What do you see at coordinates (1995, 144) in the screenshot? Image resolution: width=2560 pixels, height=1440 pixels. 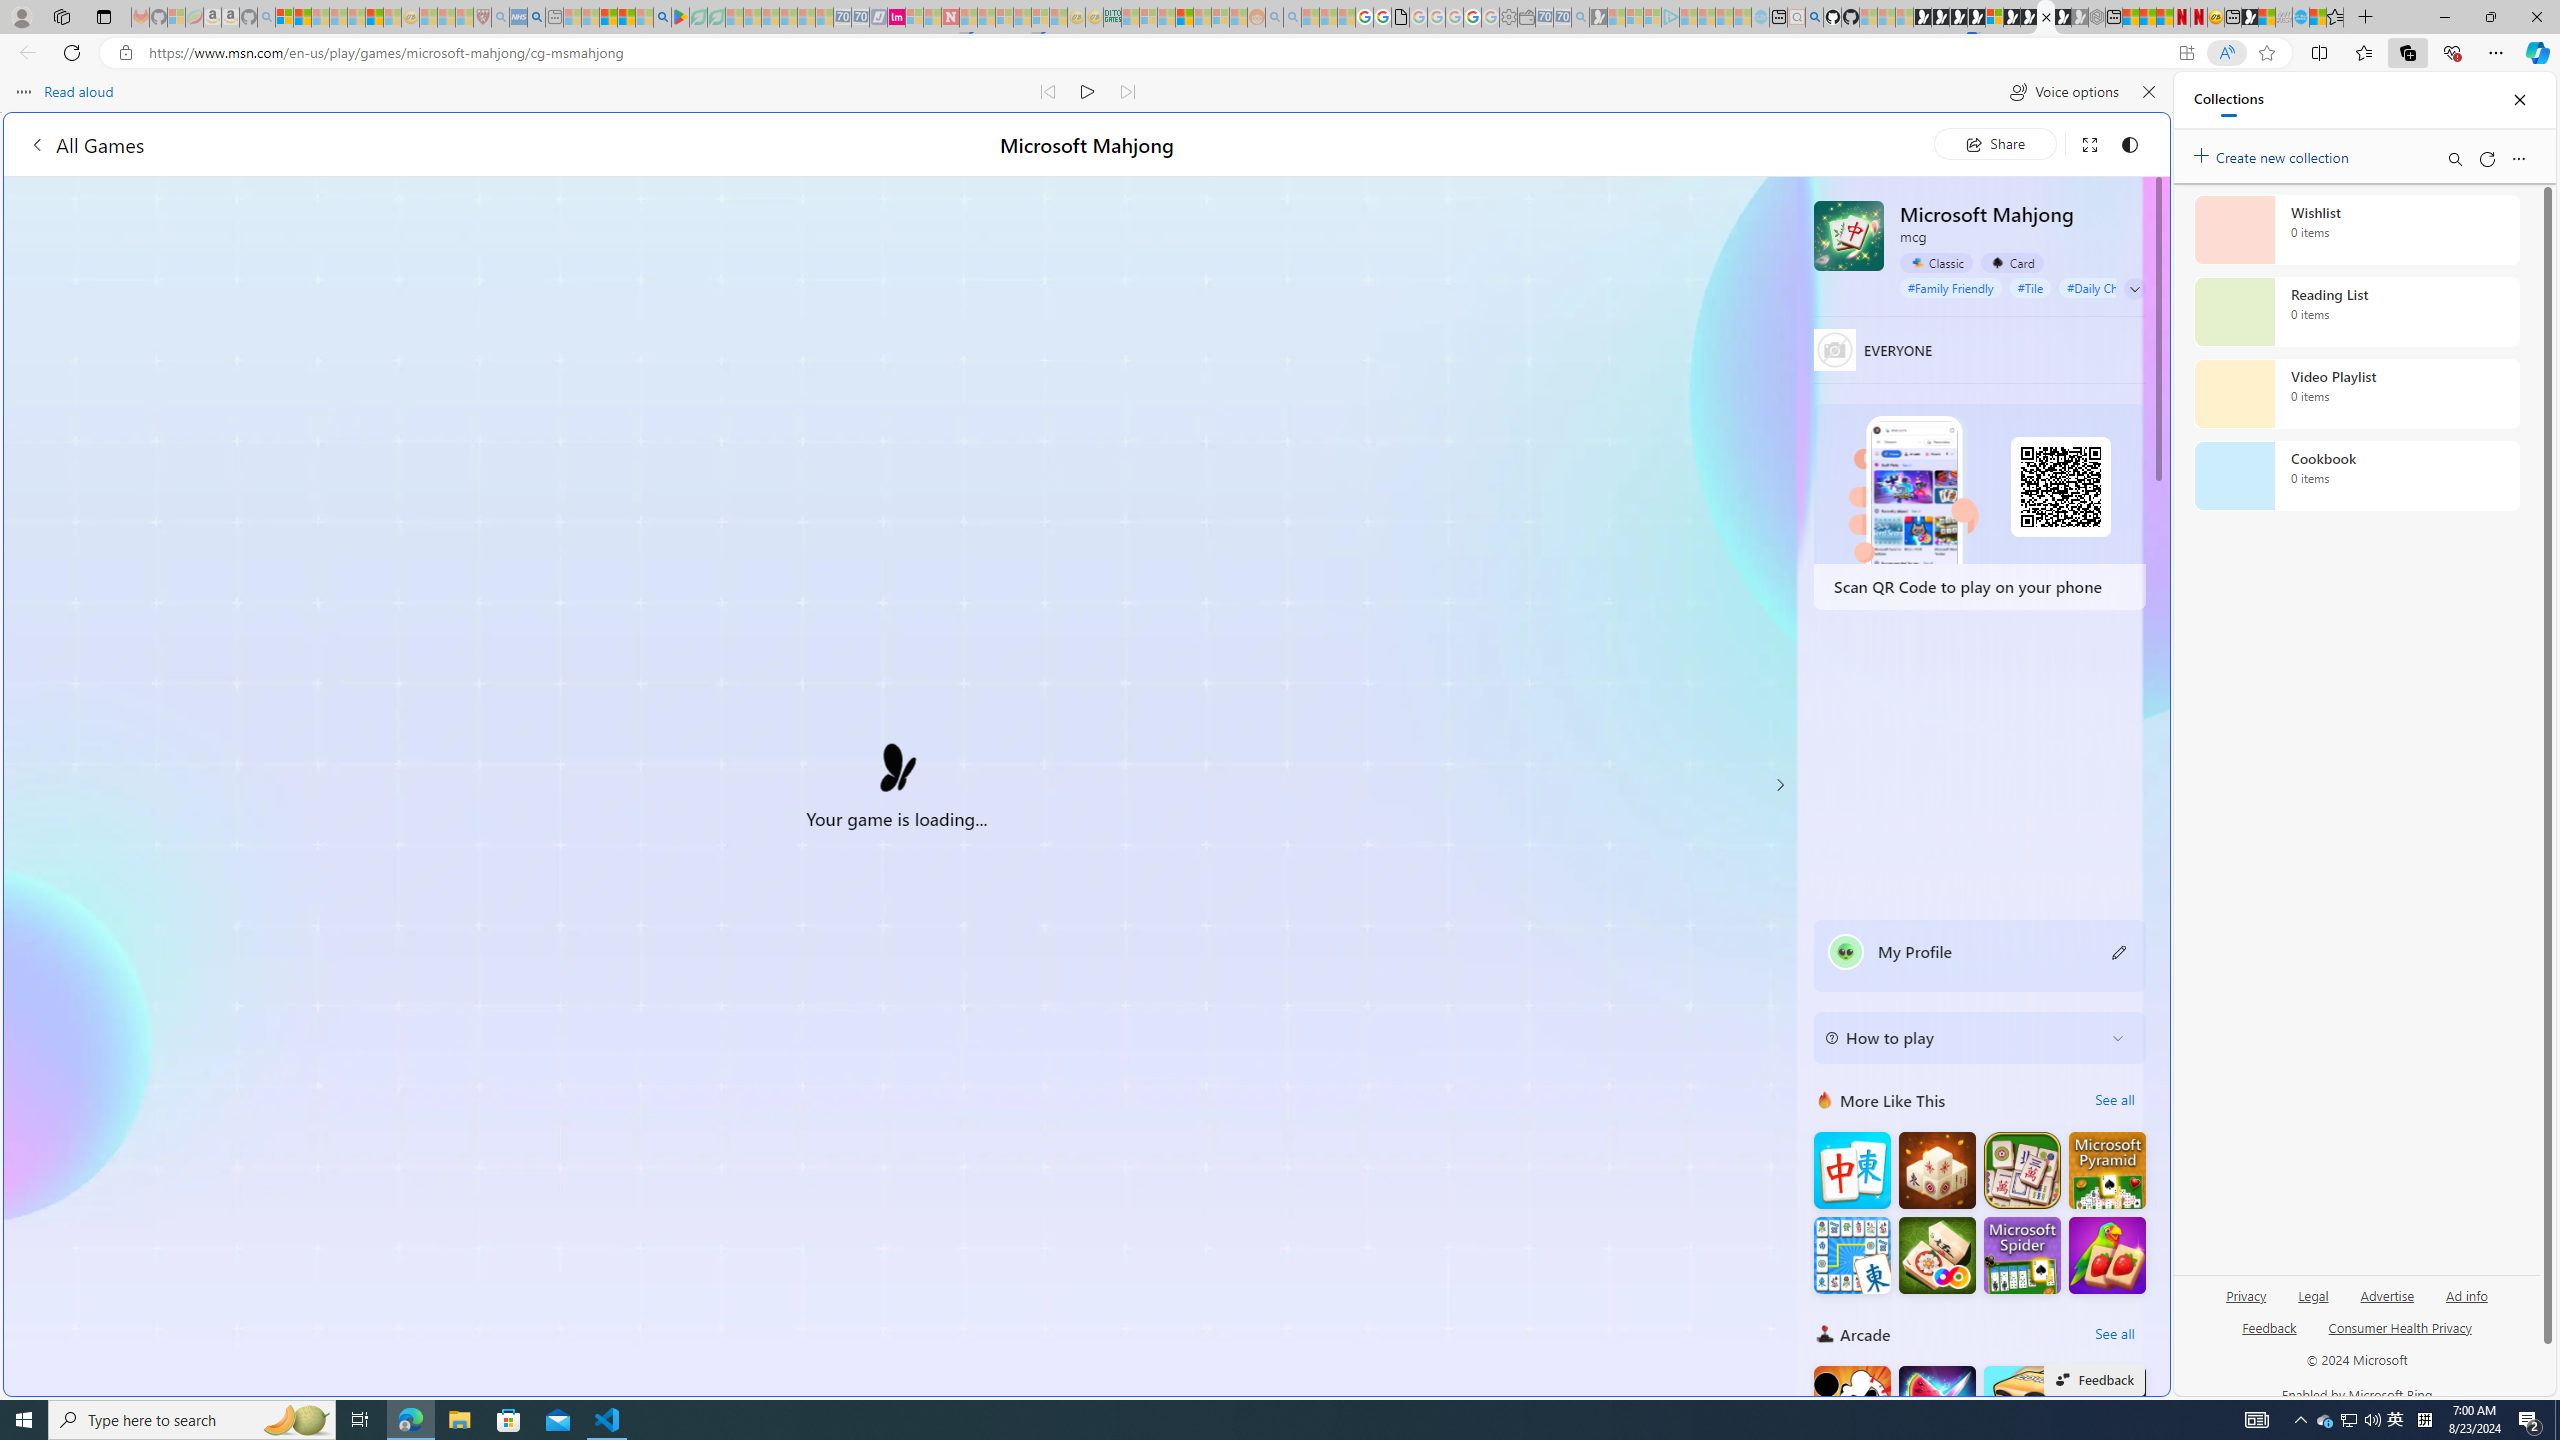 I see `Share` at bounding box center [1995, 144].